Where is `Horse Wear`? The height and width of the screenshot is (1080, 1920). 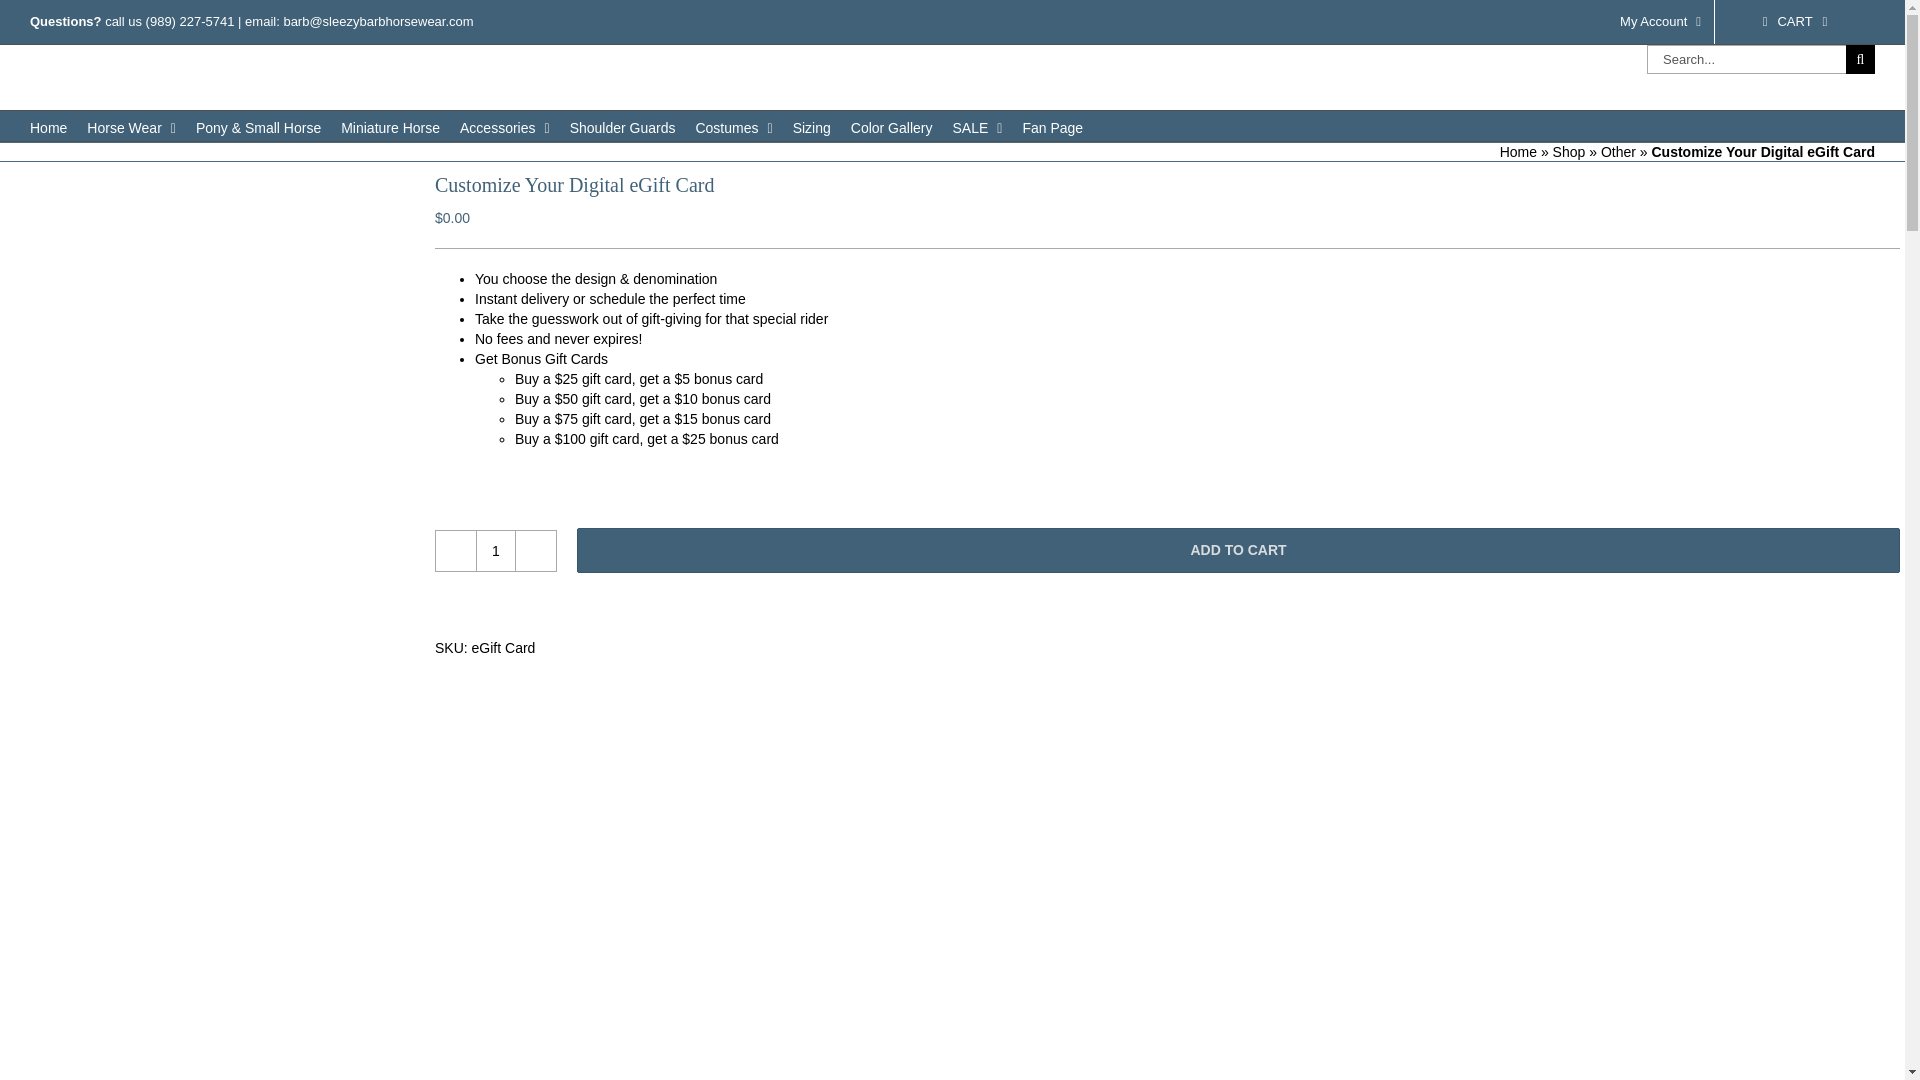 Horse Wear is located at coordinates (131, 126).